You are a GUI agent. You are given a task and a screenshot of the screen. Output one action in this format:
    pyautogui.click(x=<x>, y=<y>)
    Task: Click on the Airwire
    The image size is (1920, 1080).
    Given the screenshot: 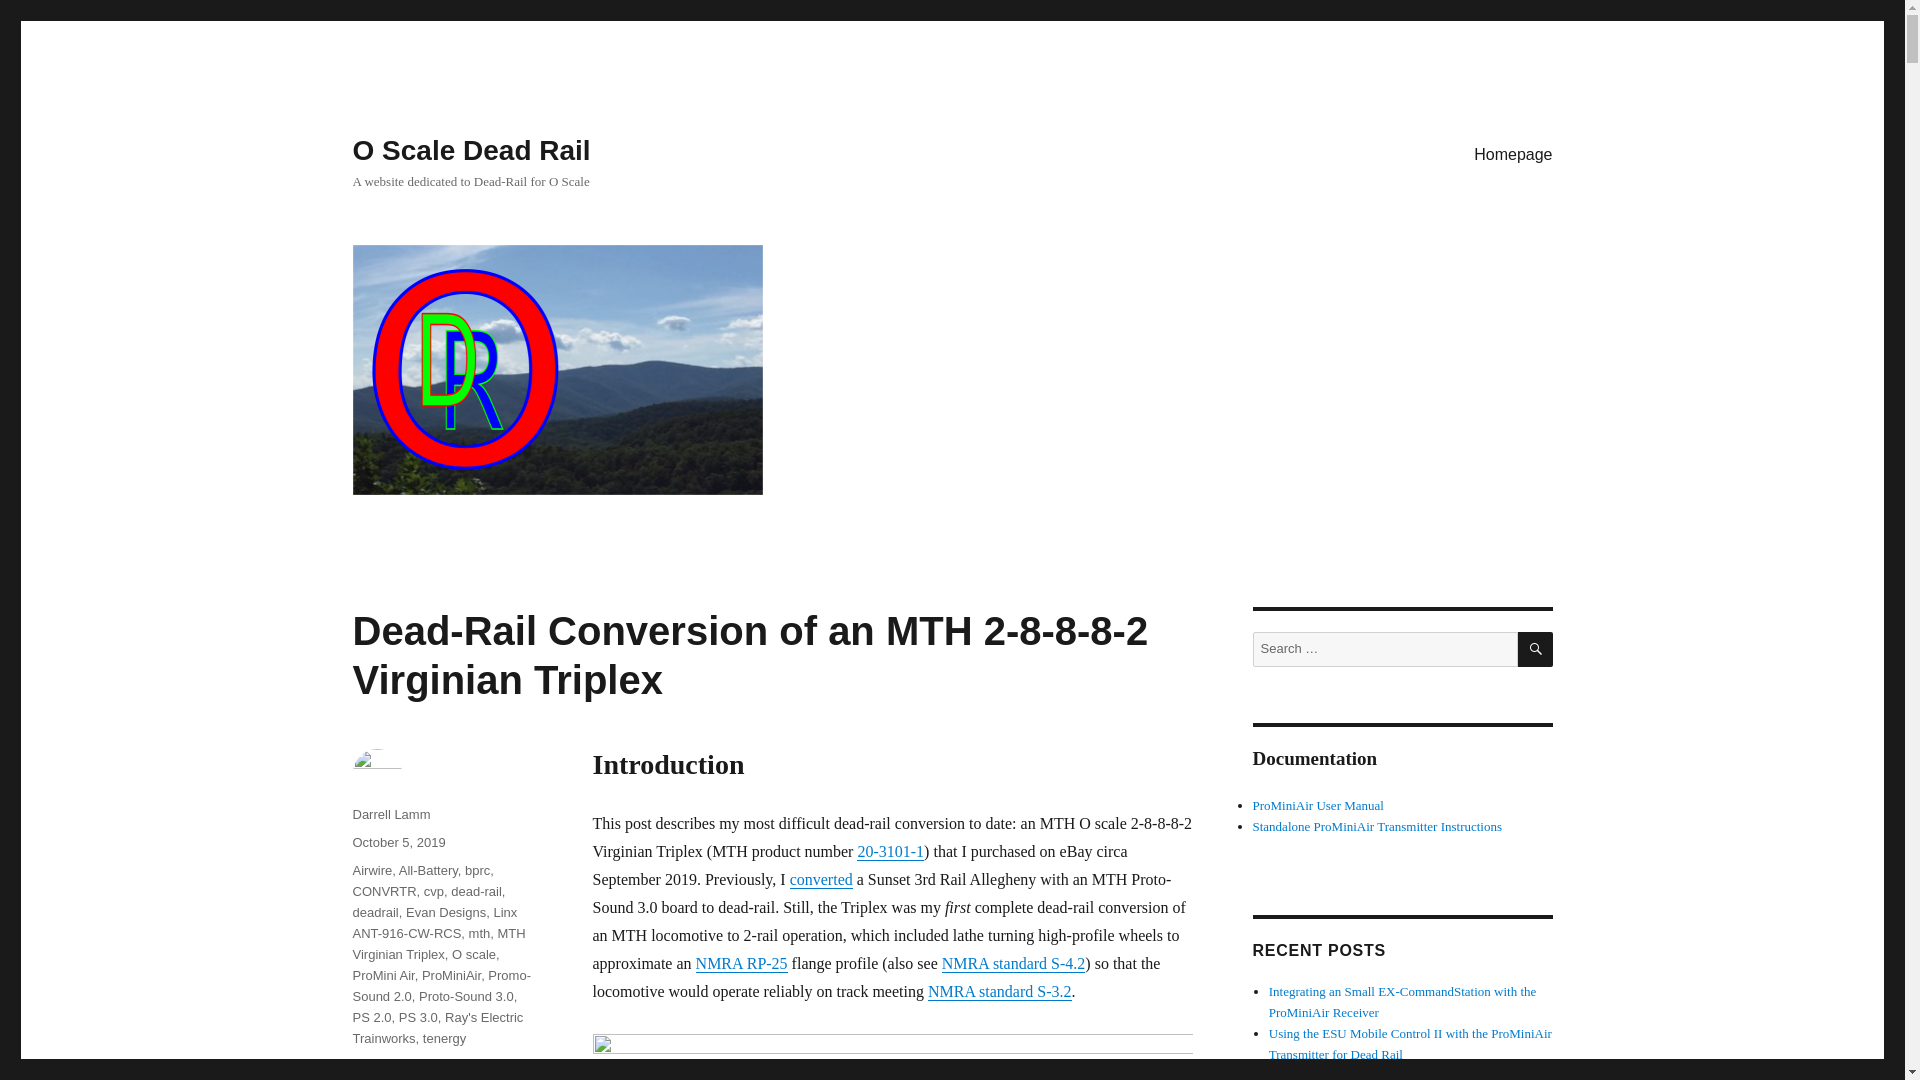 What is the action you would take?
    pyautogui.click(x=371, y=870)
    